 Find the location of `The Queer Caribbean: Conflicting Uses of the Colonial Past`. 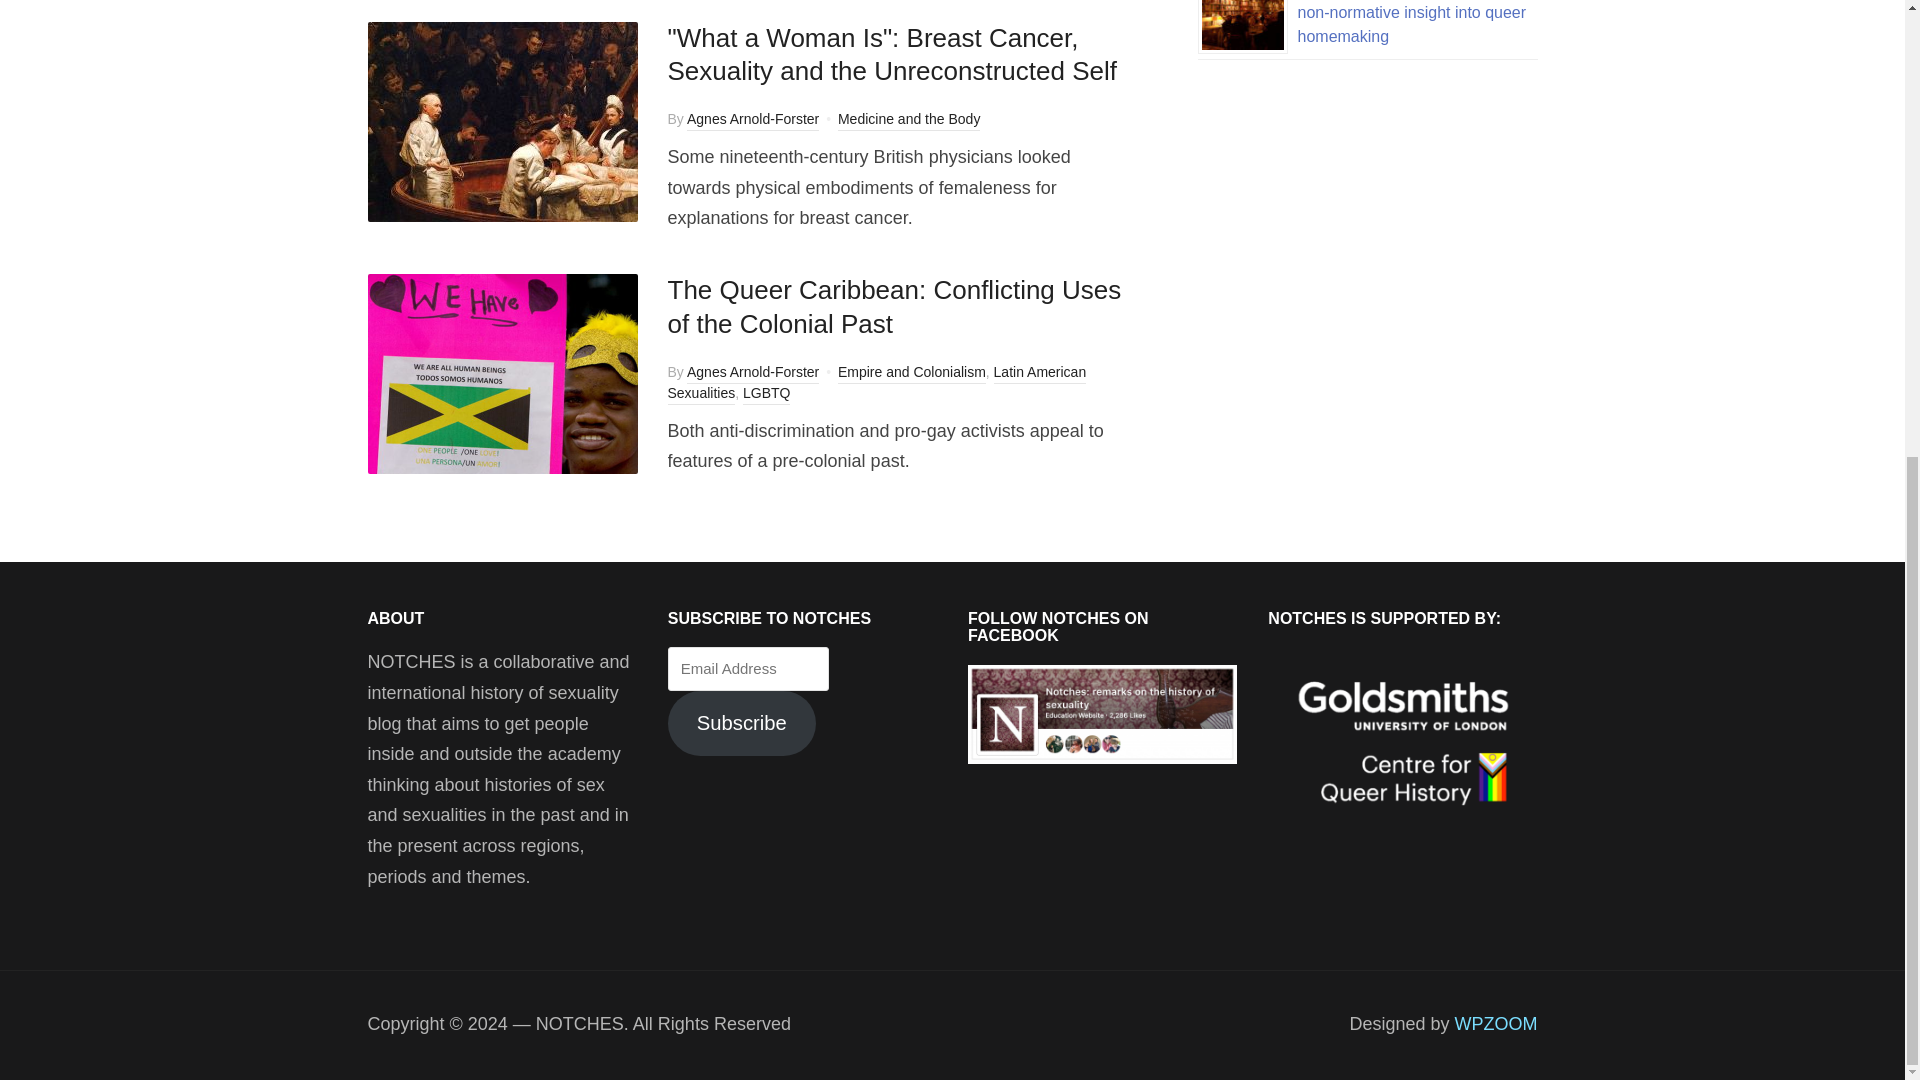

The Queer Caribbean: Conflicting Uses of the Colonial Past is located at coordinates (502, 372).